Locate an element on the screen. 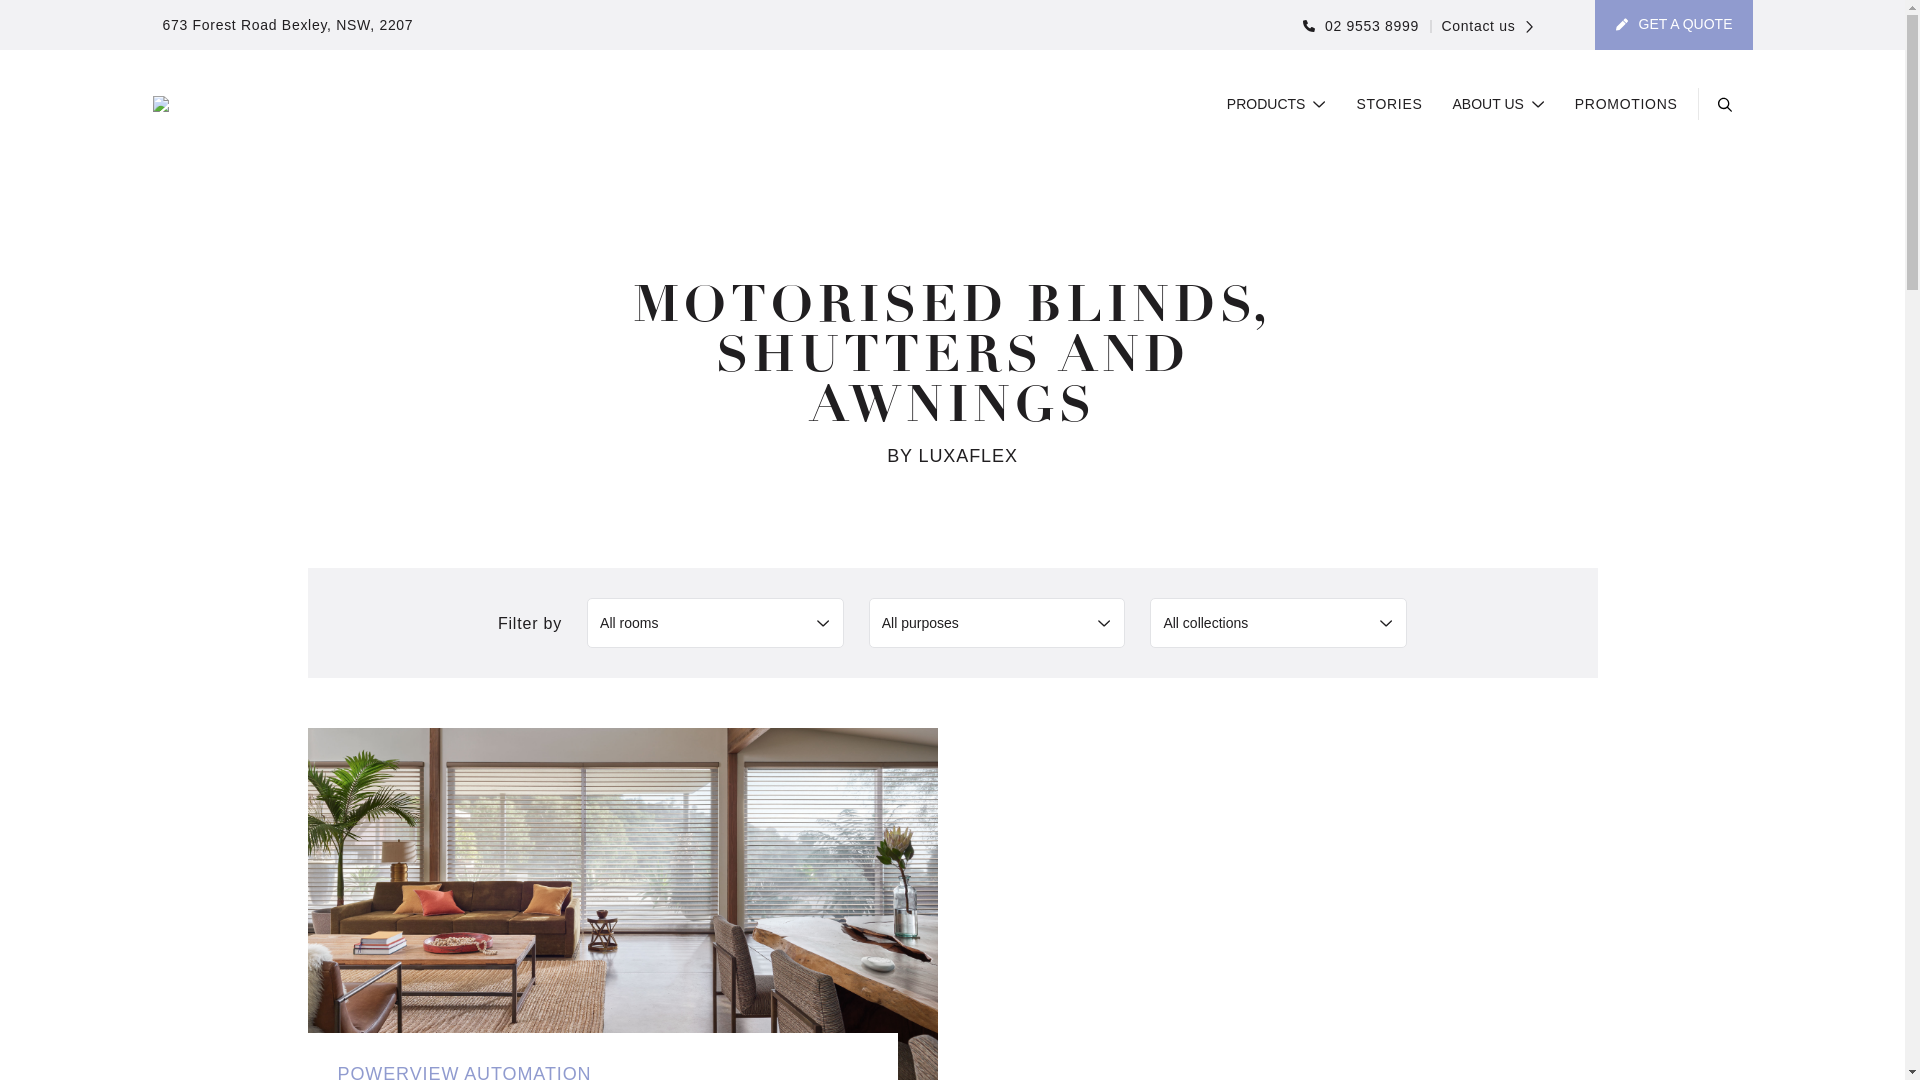  PRODUCTS is located at coordinates (1277, 105).